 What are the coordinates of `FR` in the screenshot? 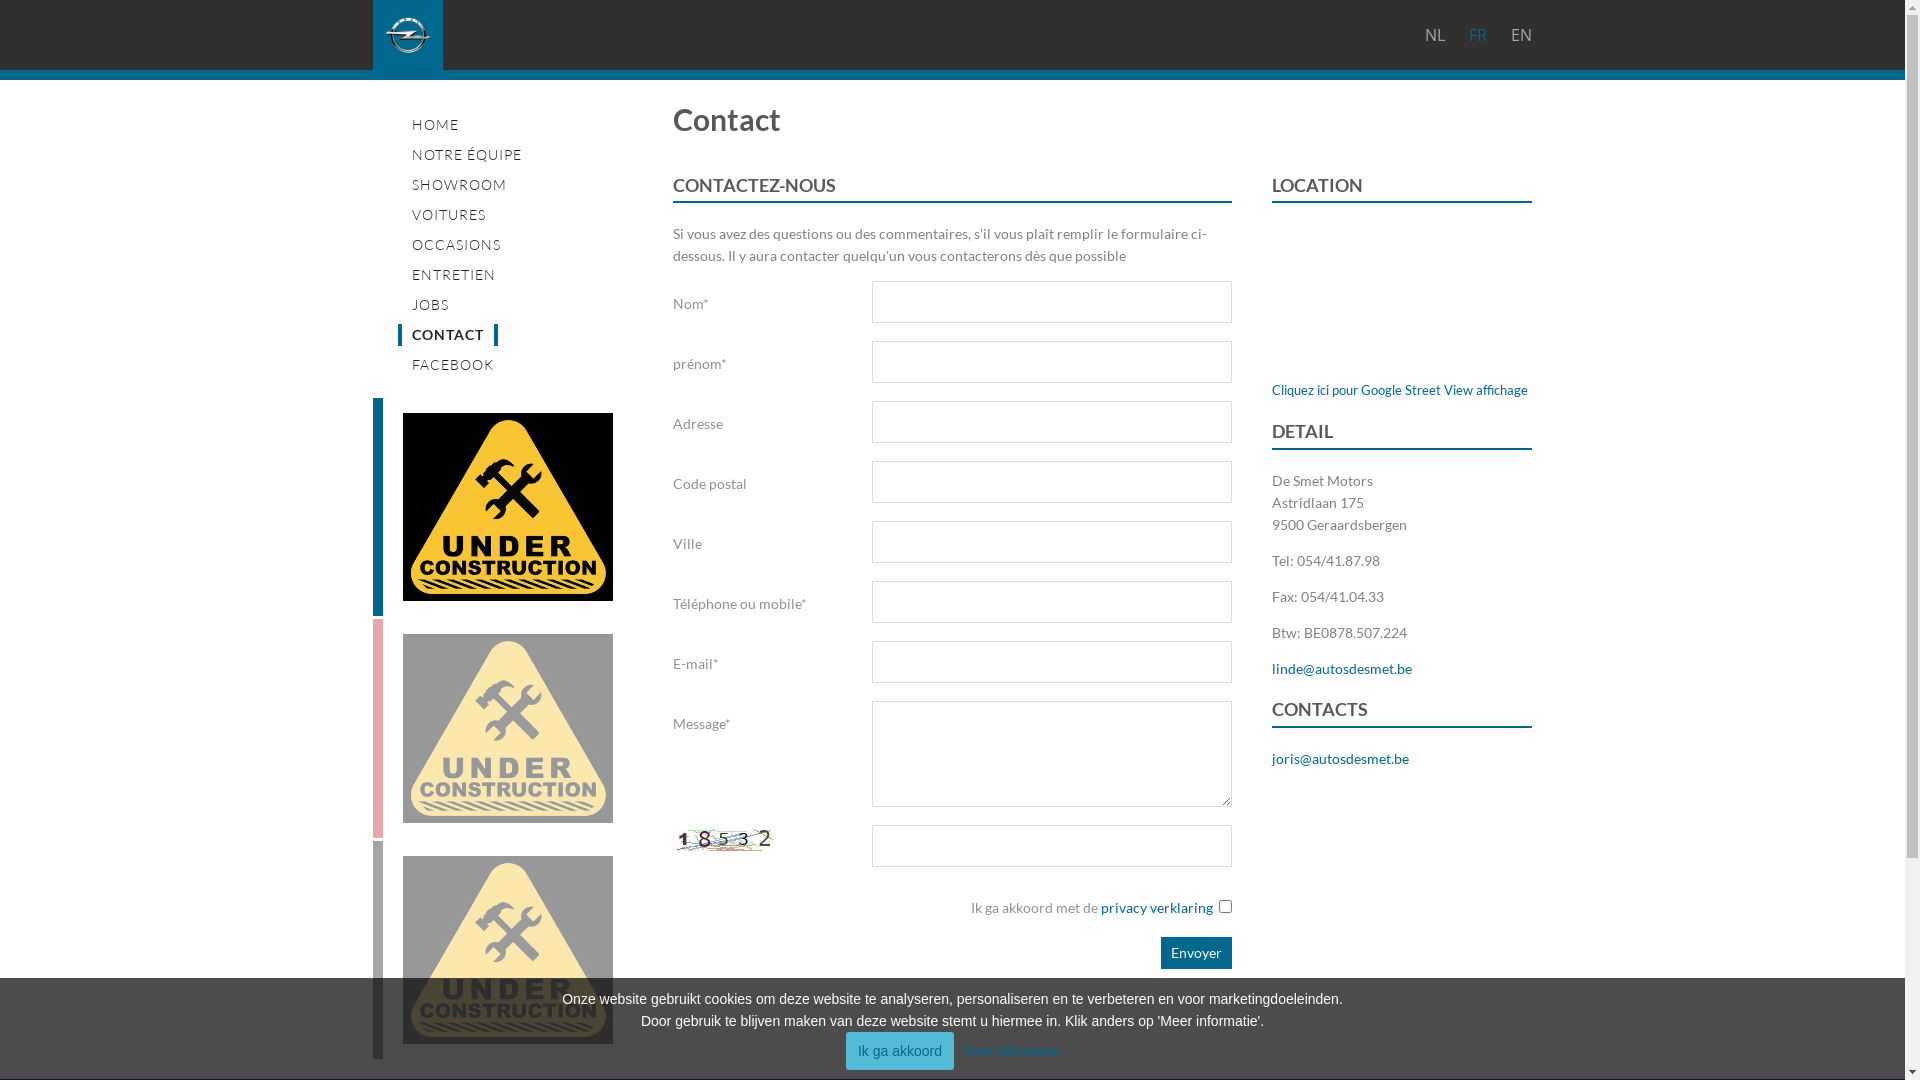 It's located at (1478, 35).